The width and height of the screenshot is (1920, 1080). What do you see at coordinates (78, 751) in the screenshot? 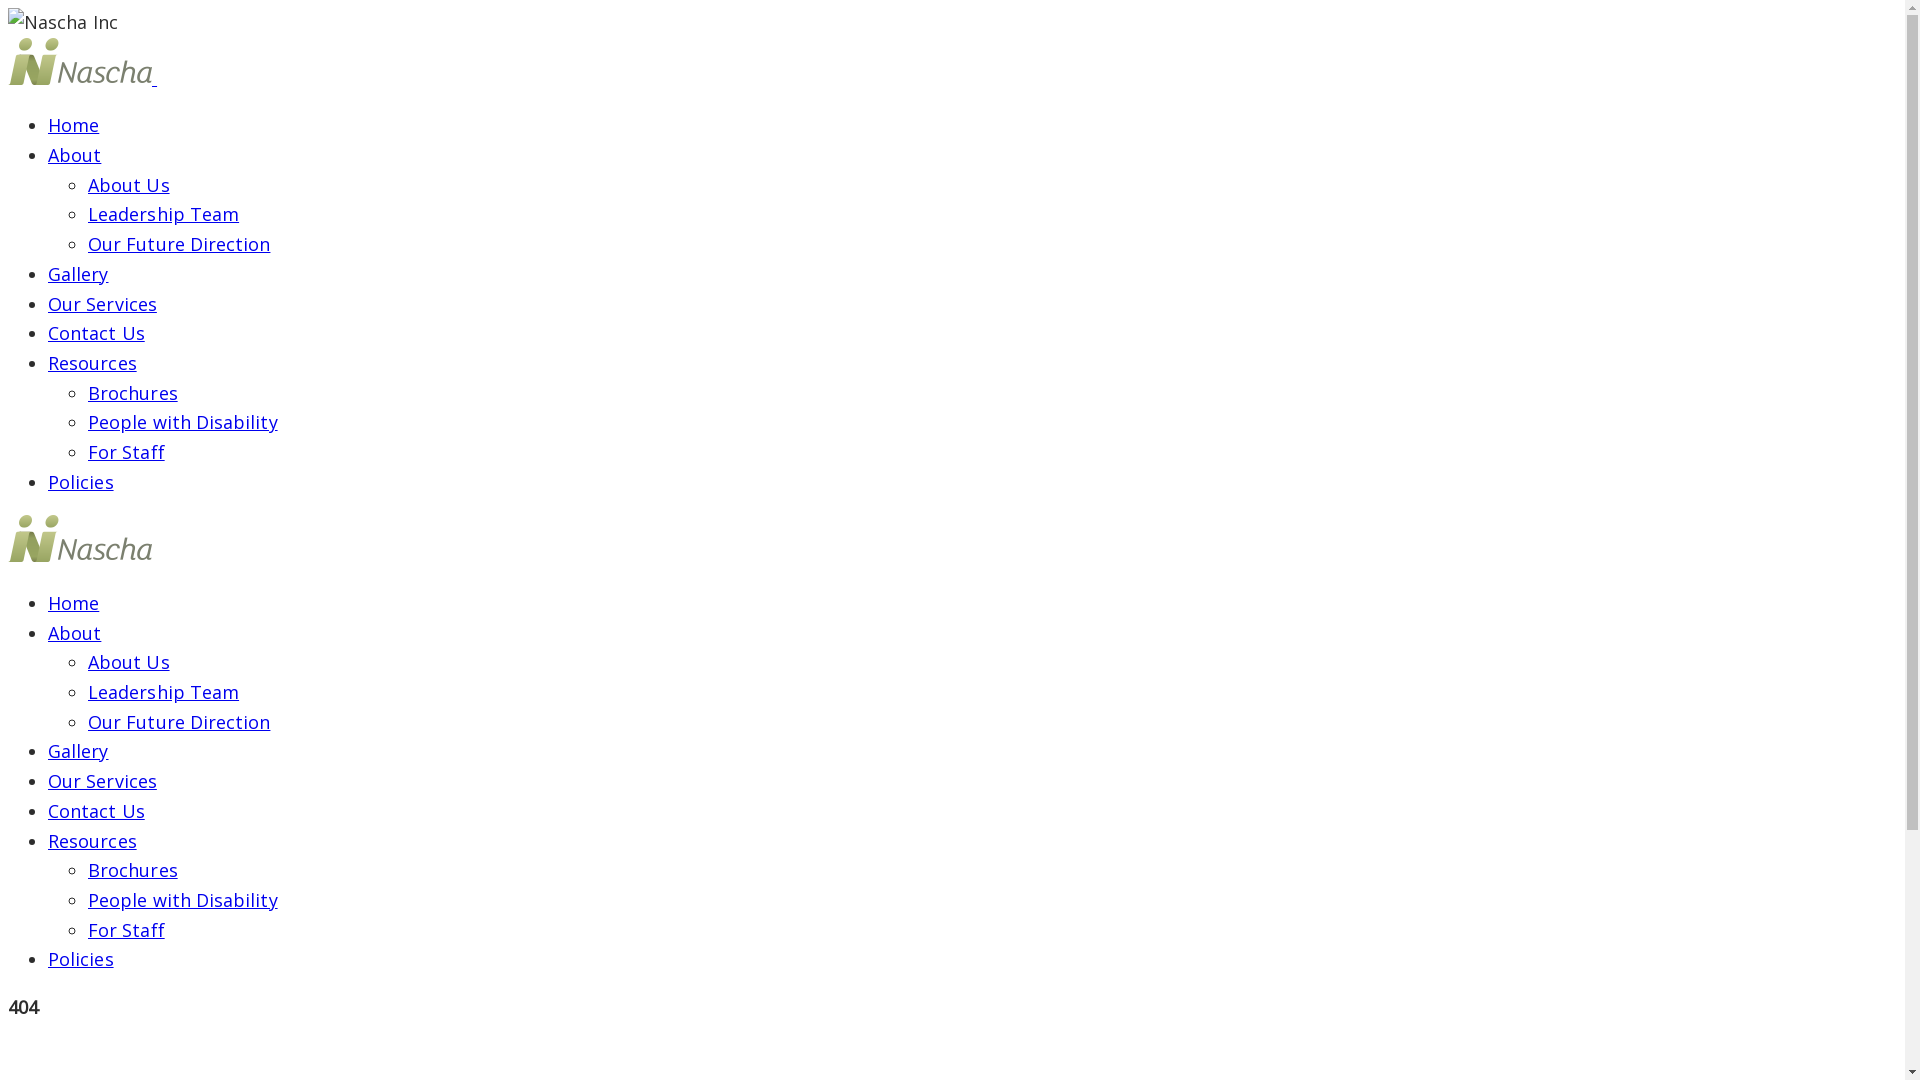
I see `Gallery` at bounding box center [78, 751].